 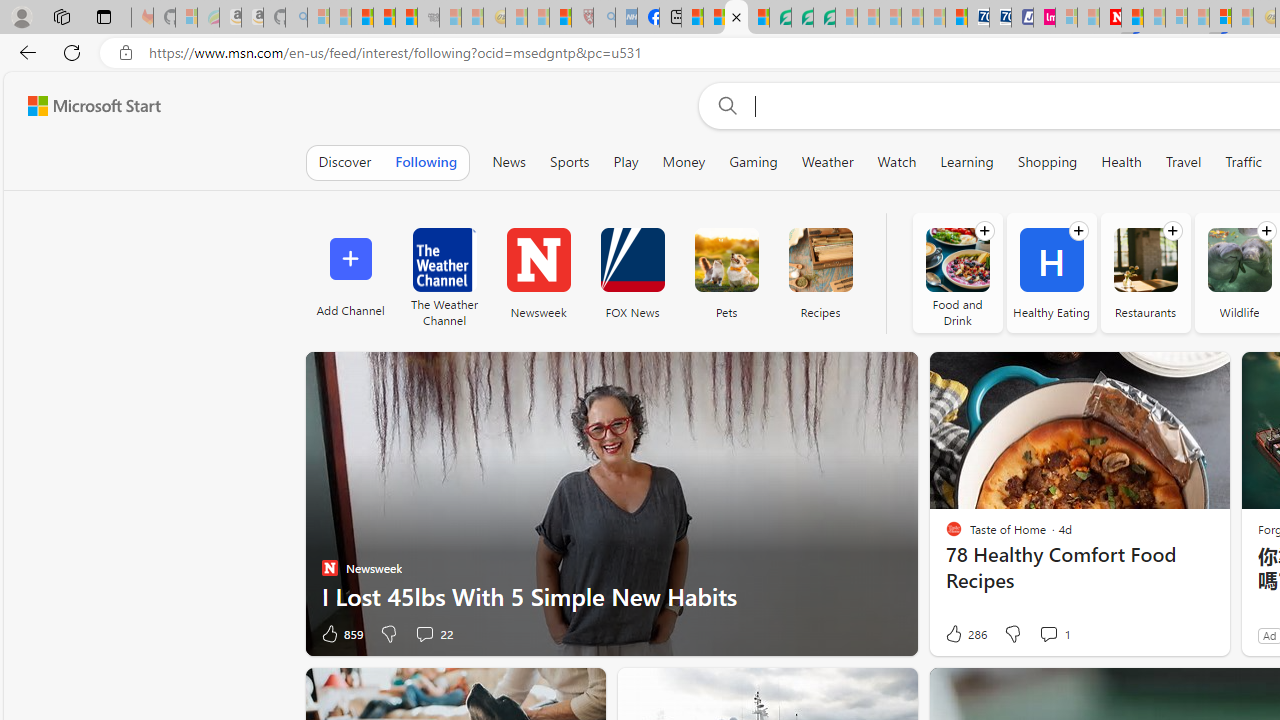 What do you see at coordinates (632, 272) in the screenshot?
I see `FOX News` at bounding box center [632, 272].